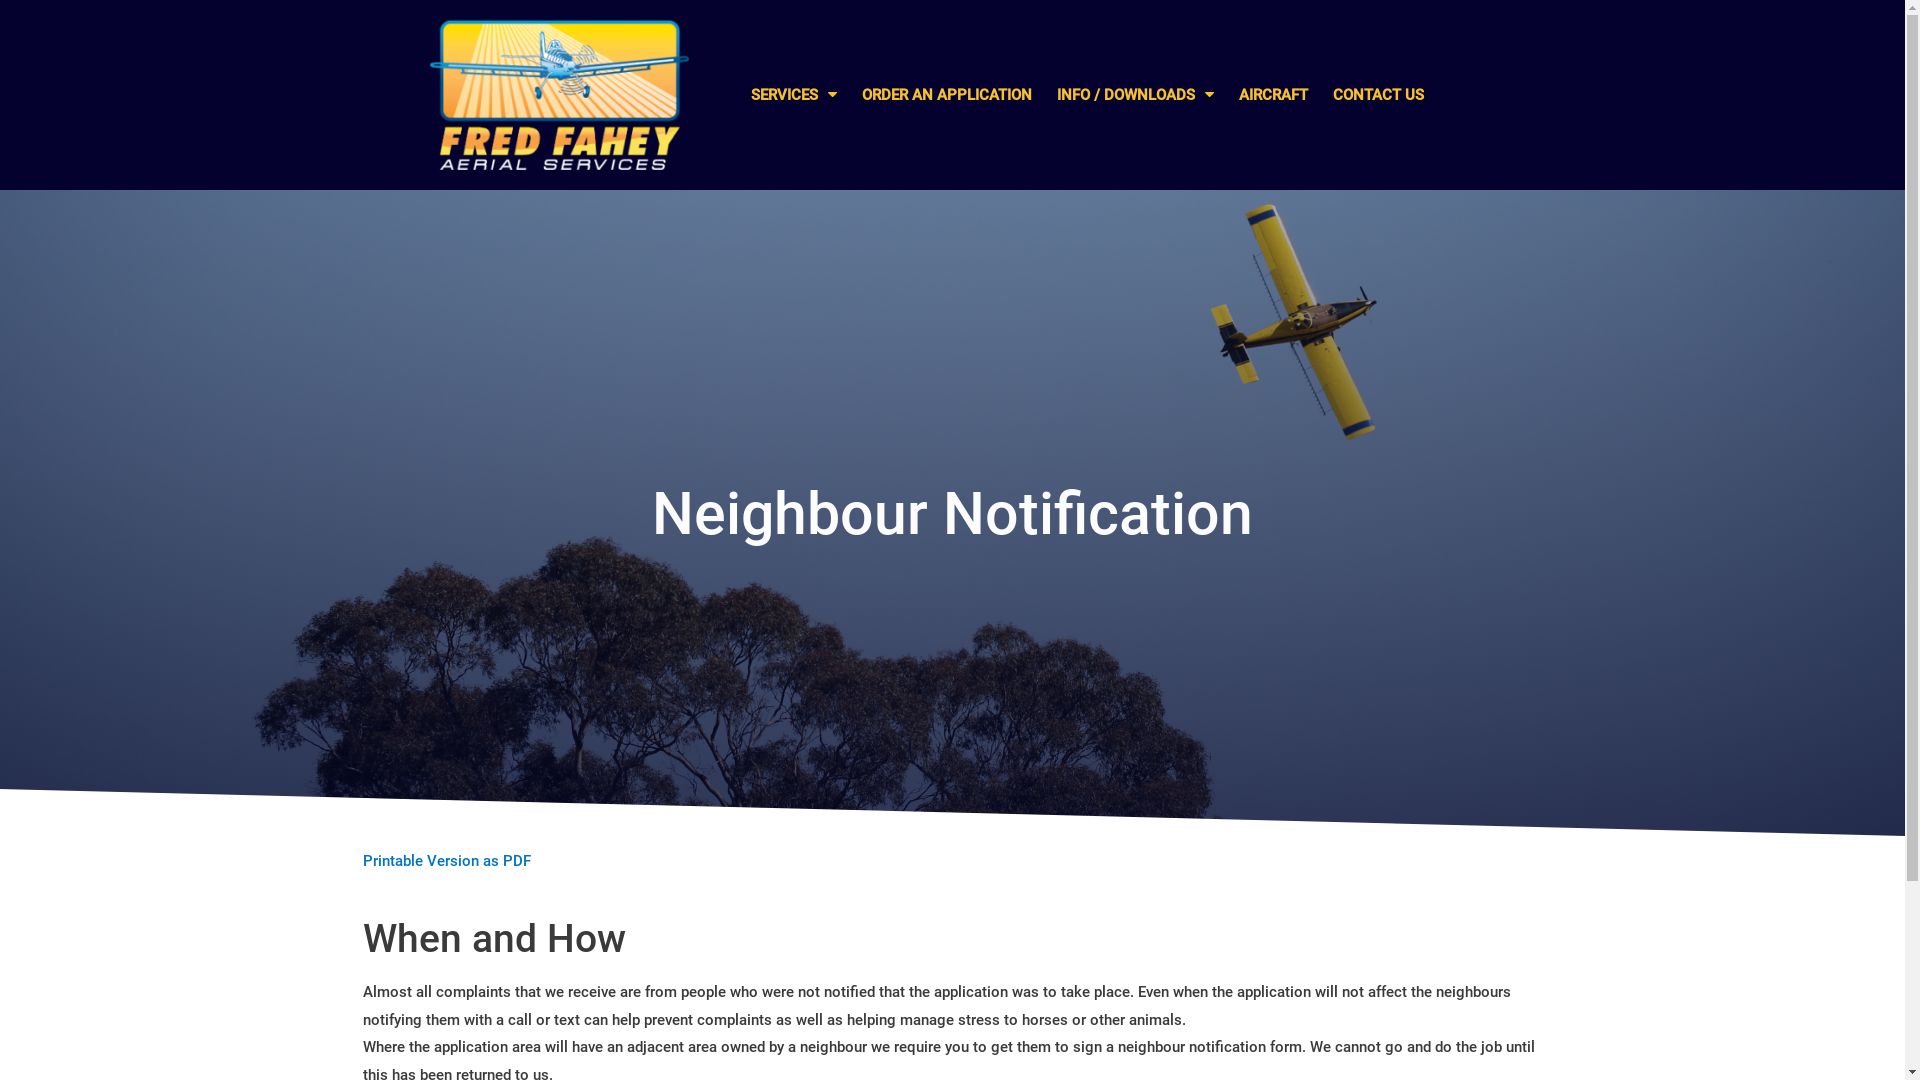  What do you see at coordinates (1378, 95) in the screenshot?
I see `CONTACT US` at bounding box center [1378, 95].